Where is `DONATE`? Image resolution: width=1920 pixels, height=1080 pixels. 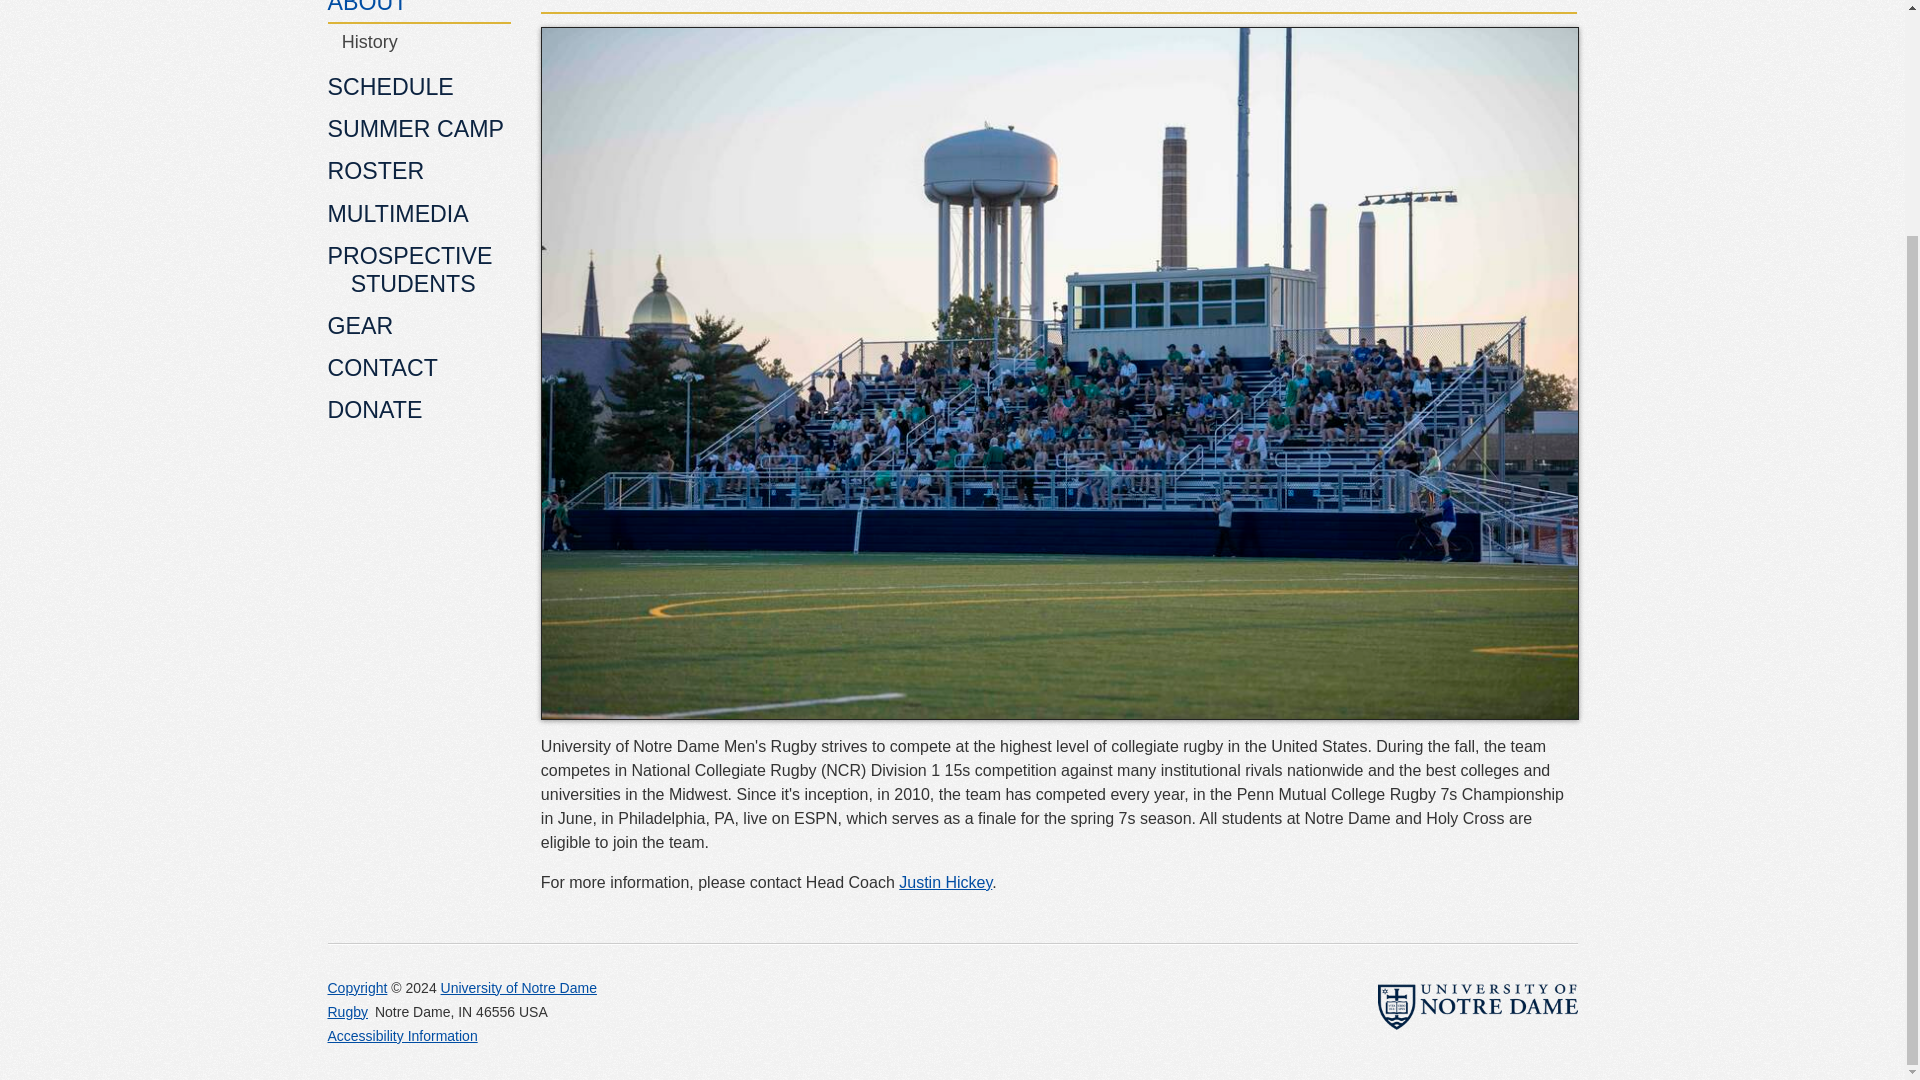
DONATE is located at coordinates (419, 412).